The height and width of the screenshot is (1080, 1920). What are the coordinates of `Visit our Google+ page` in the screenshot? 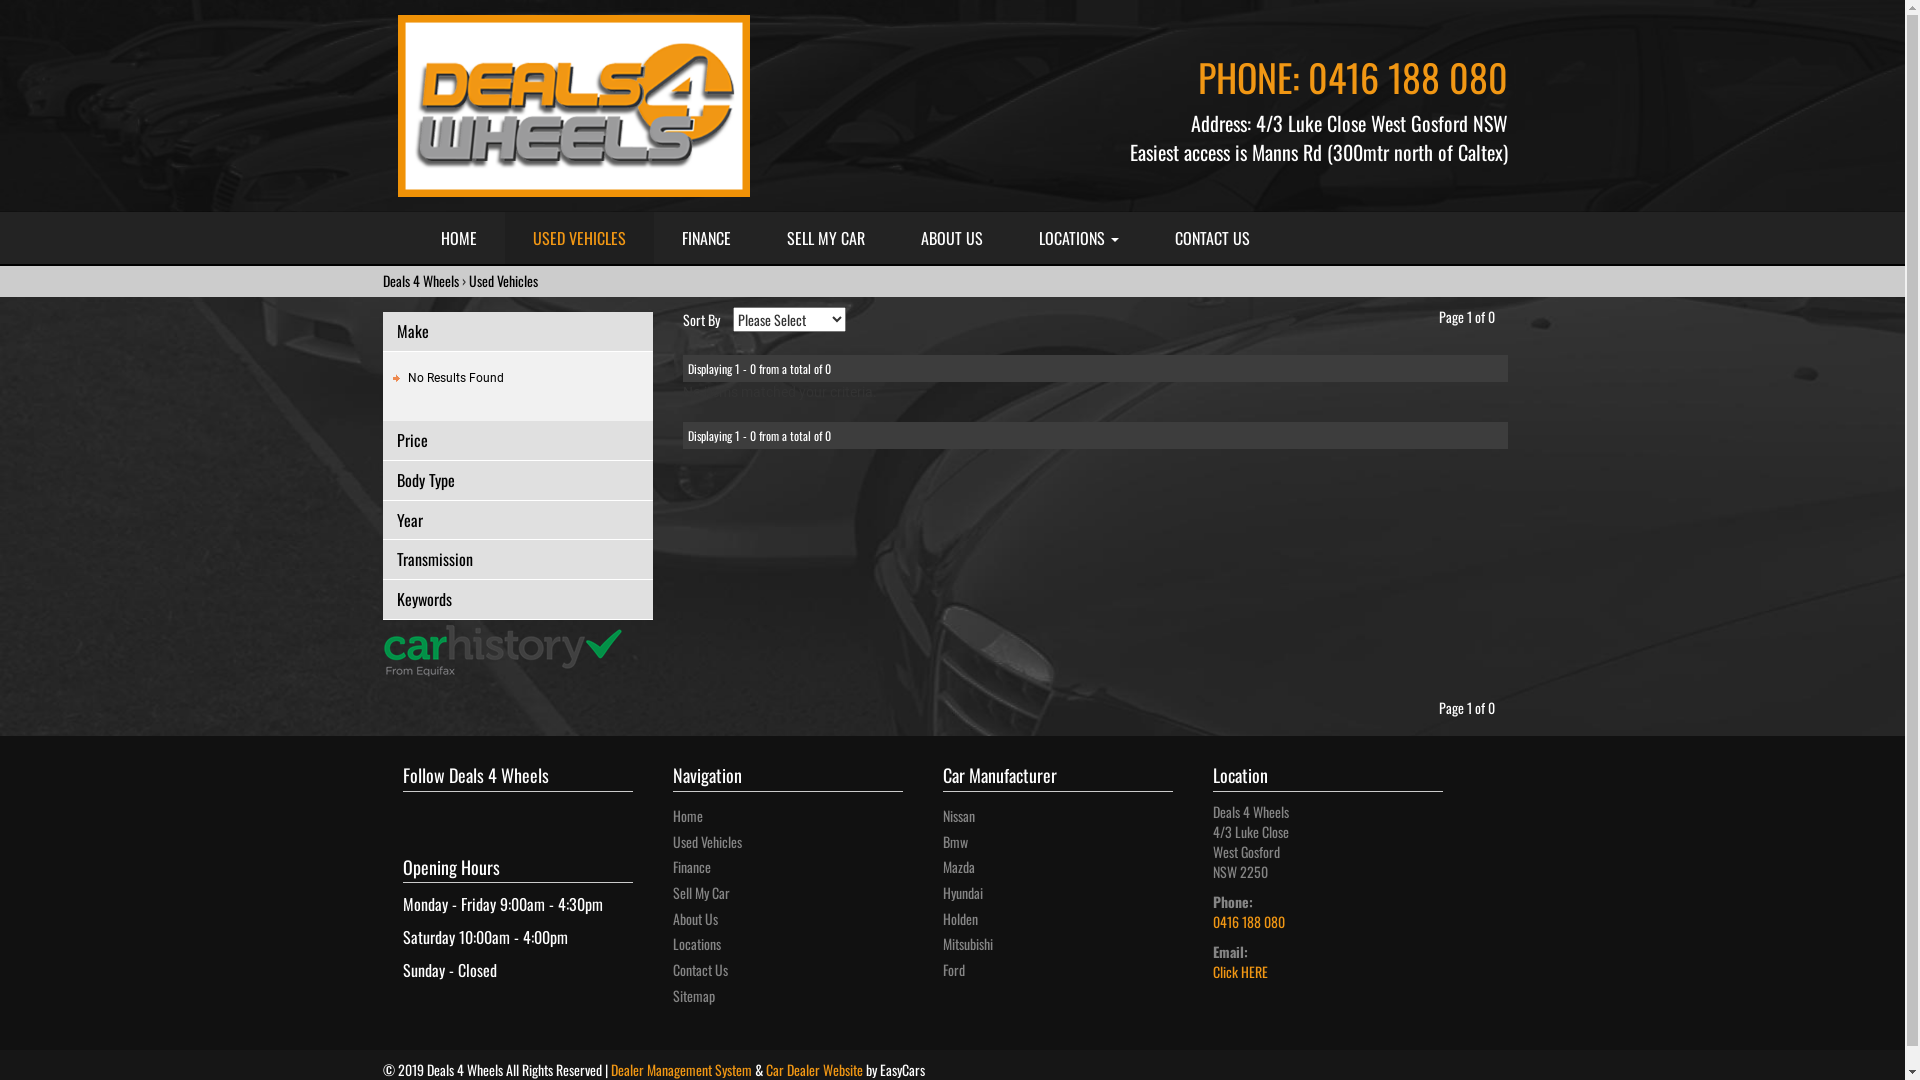 It's located at (421, 809).